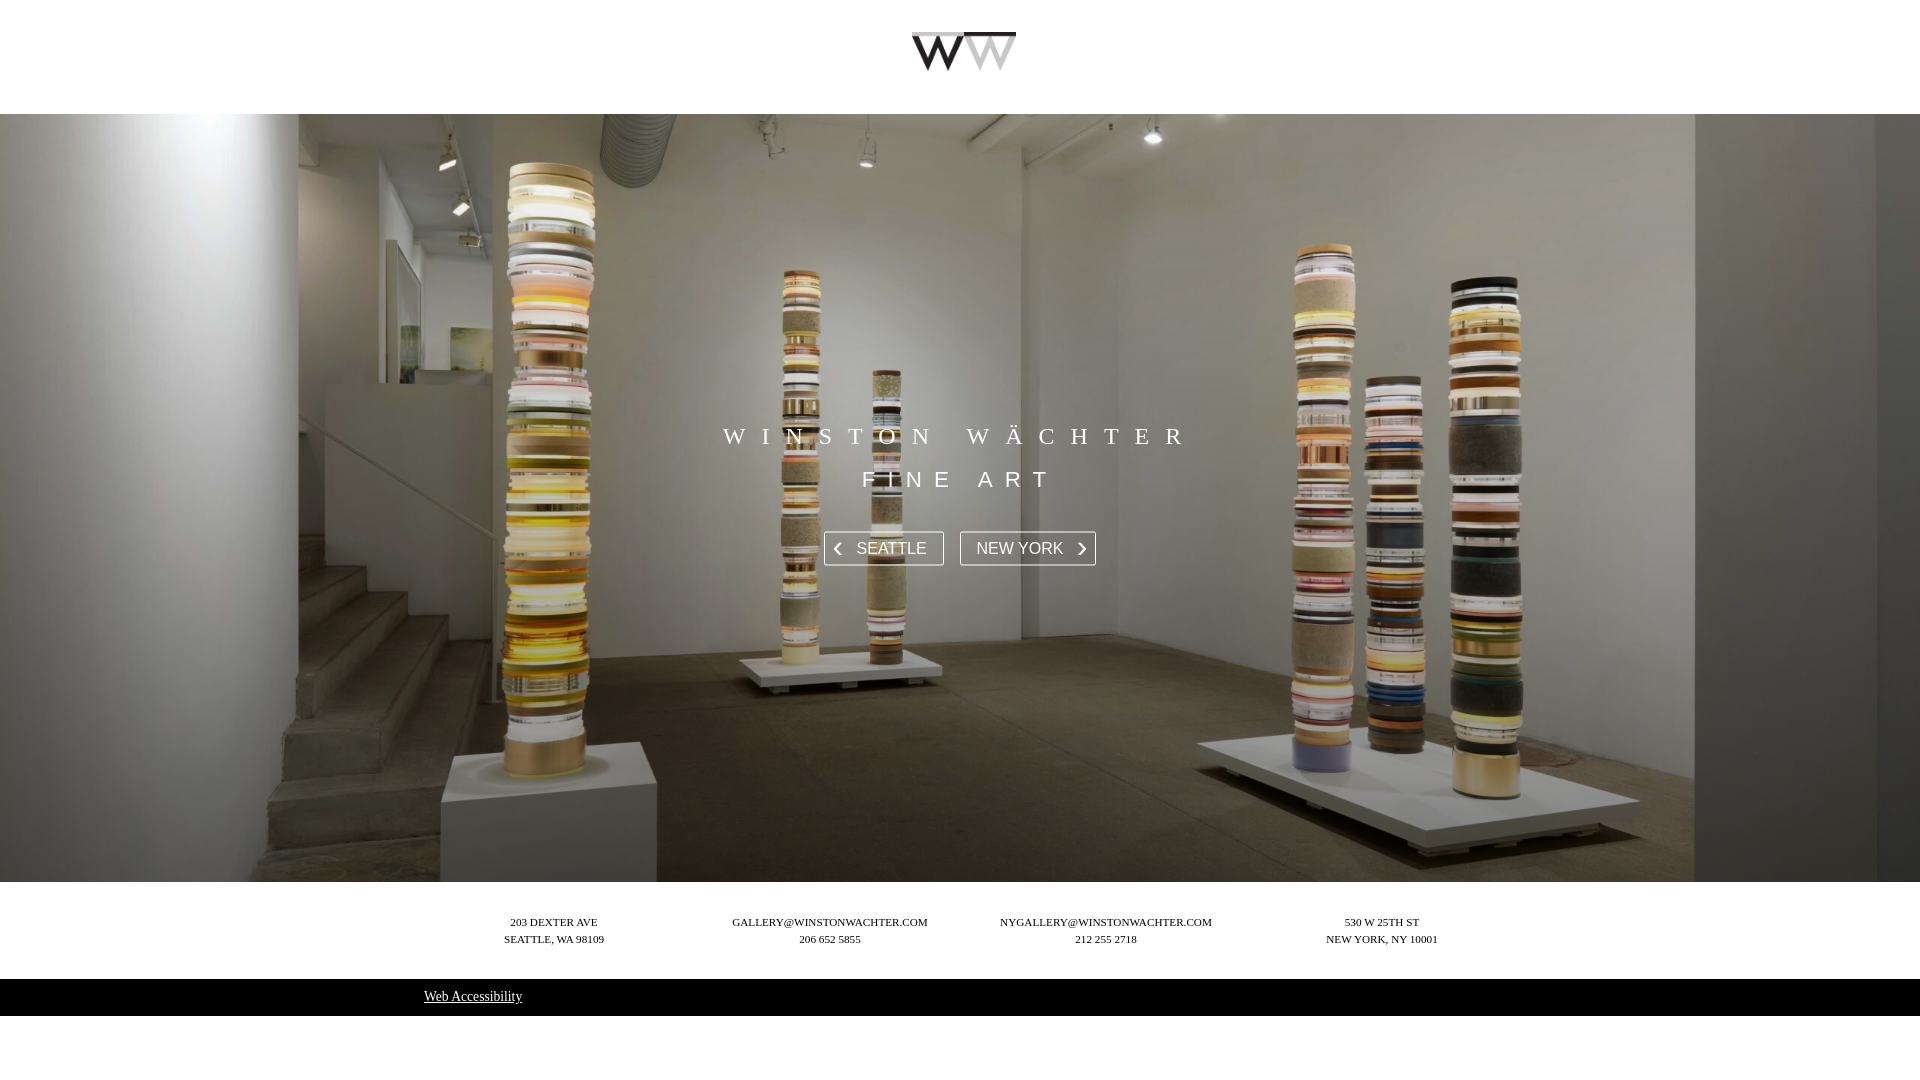 Image resolution: width=1920 pixels, height=1080 pixels. Describe the element at coordinates (473, 996) in the screenshot. I see `SEATTLE` at that location.